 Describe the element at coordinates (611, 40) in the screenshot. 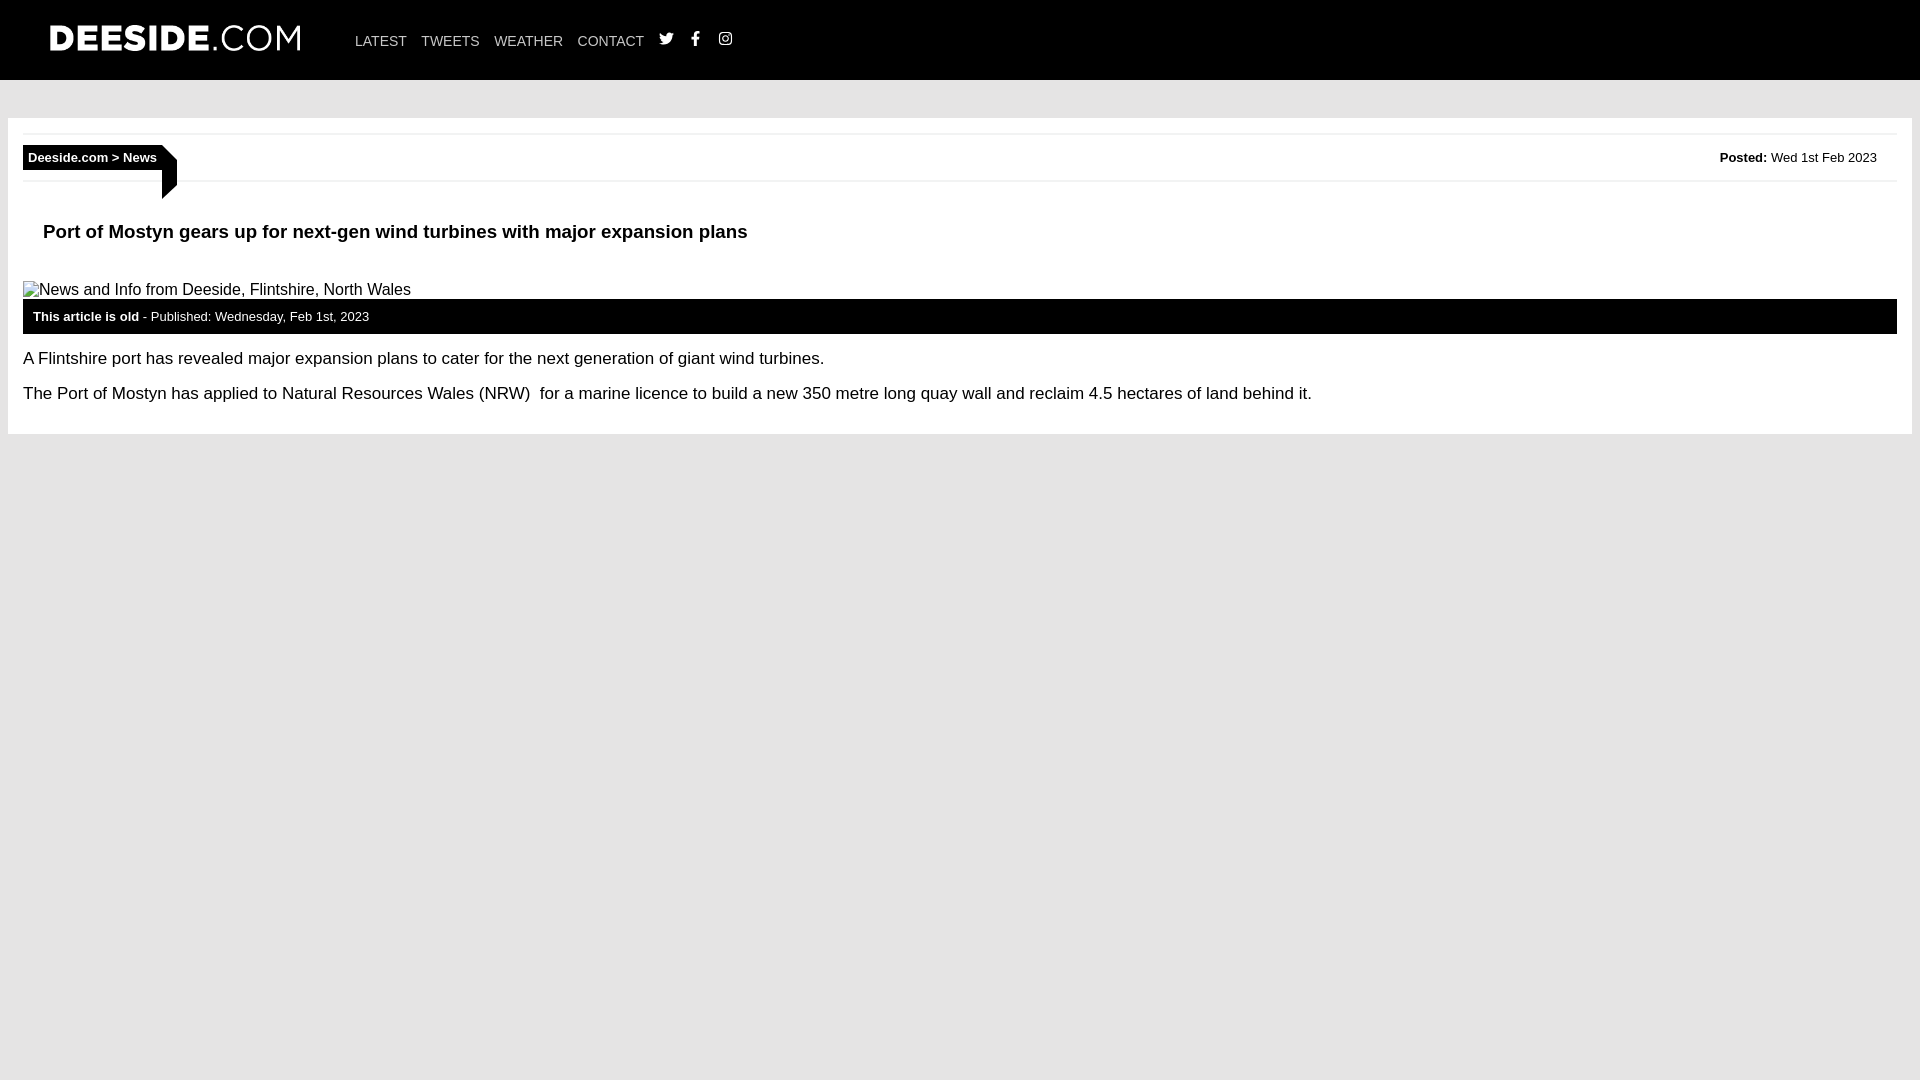

I see `CONTACT` at that location.